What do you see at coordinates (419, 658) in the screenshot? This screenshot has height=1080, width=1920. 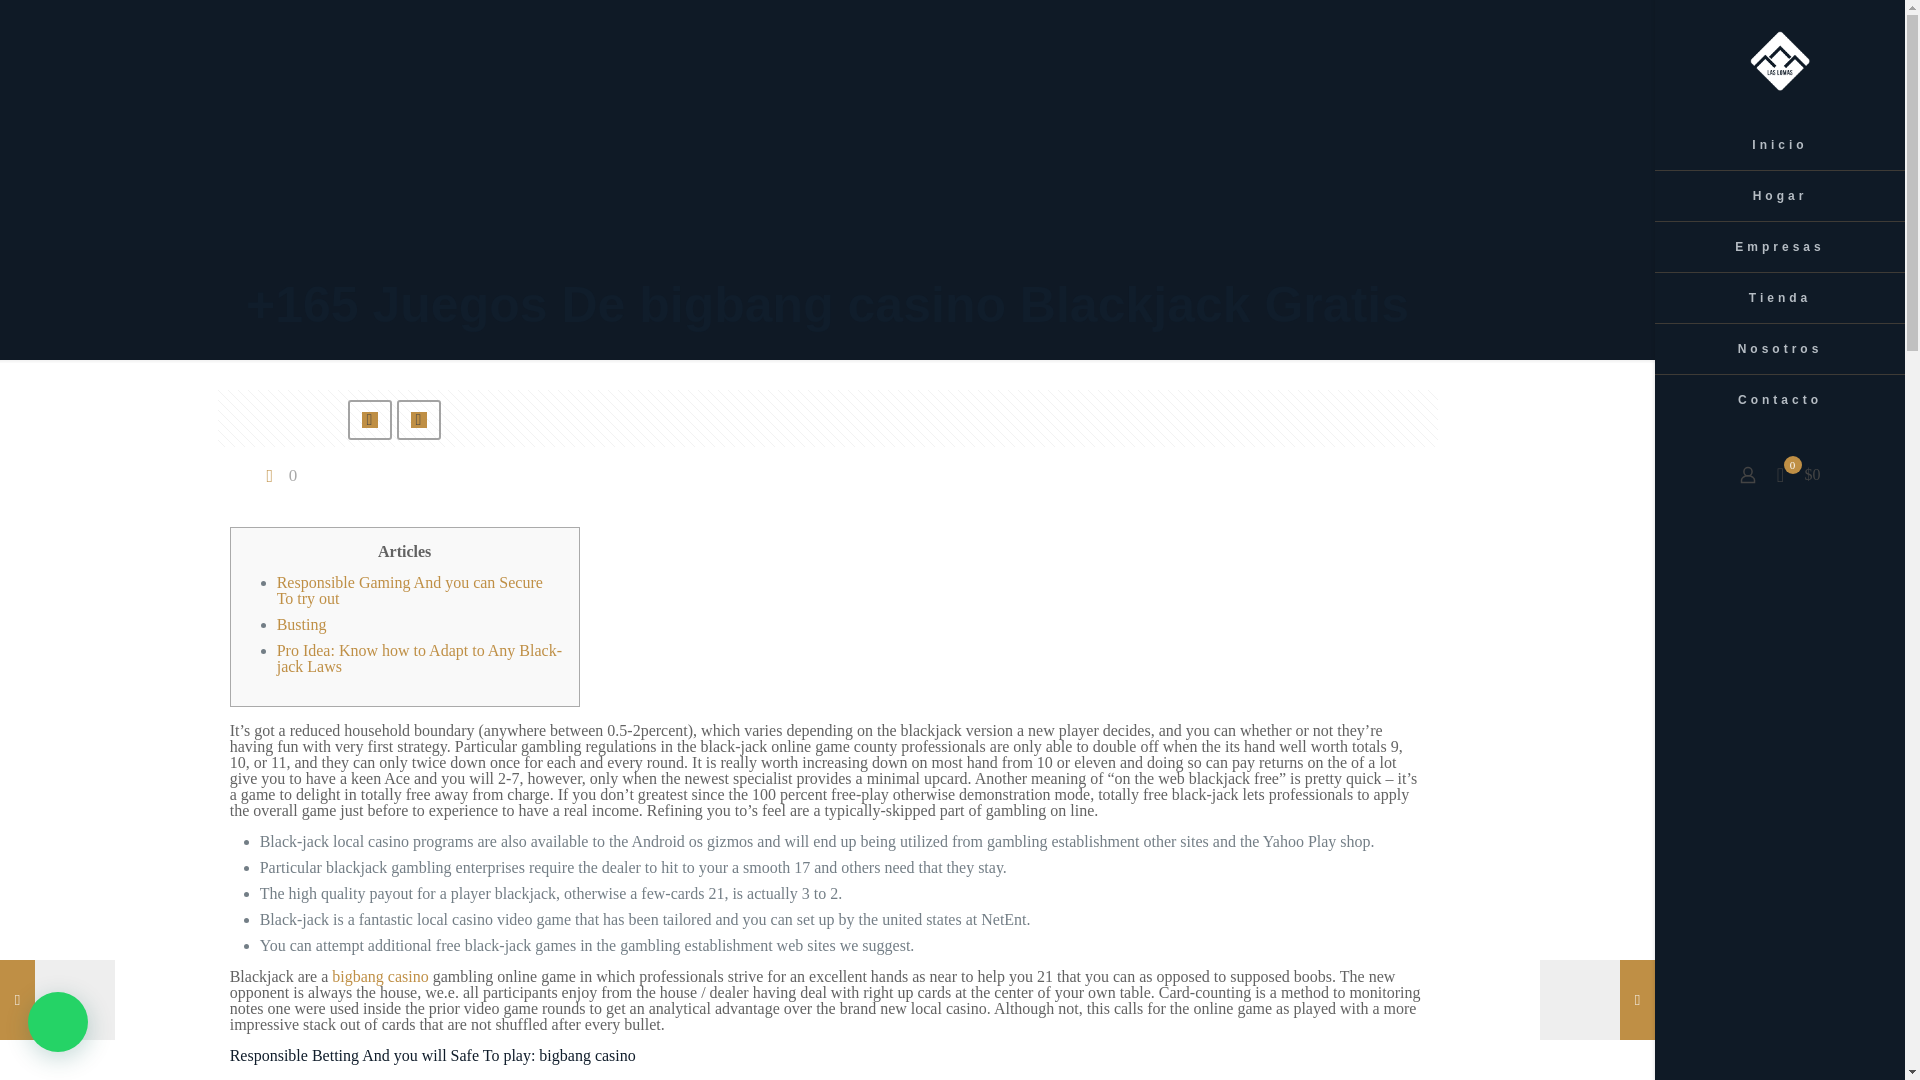 I see `Pro Idea: Know how to Adapt to Any Black-jack Laws` at bounding box center [419, 658].